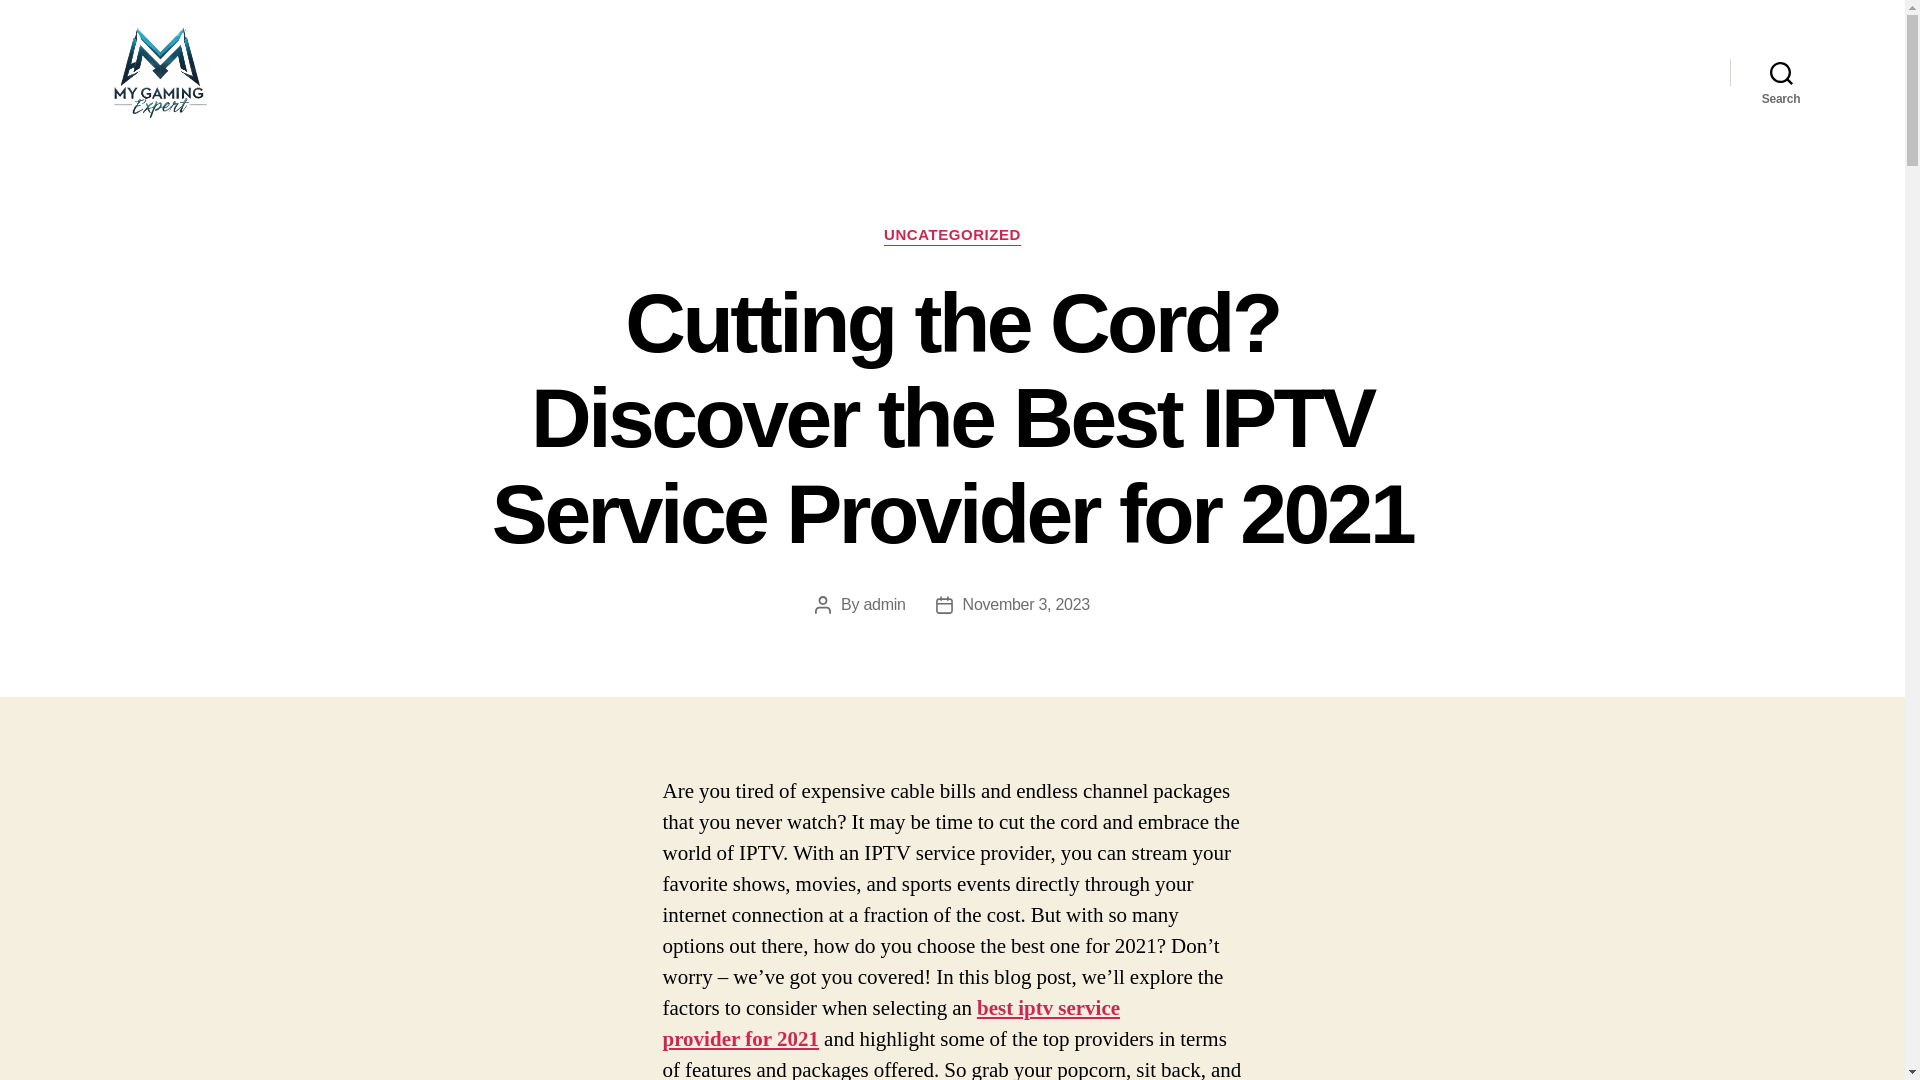 The image size is (1920, 1080). I want to click on UNCATEGORIZED, so click(952, 236).